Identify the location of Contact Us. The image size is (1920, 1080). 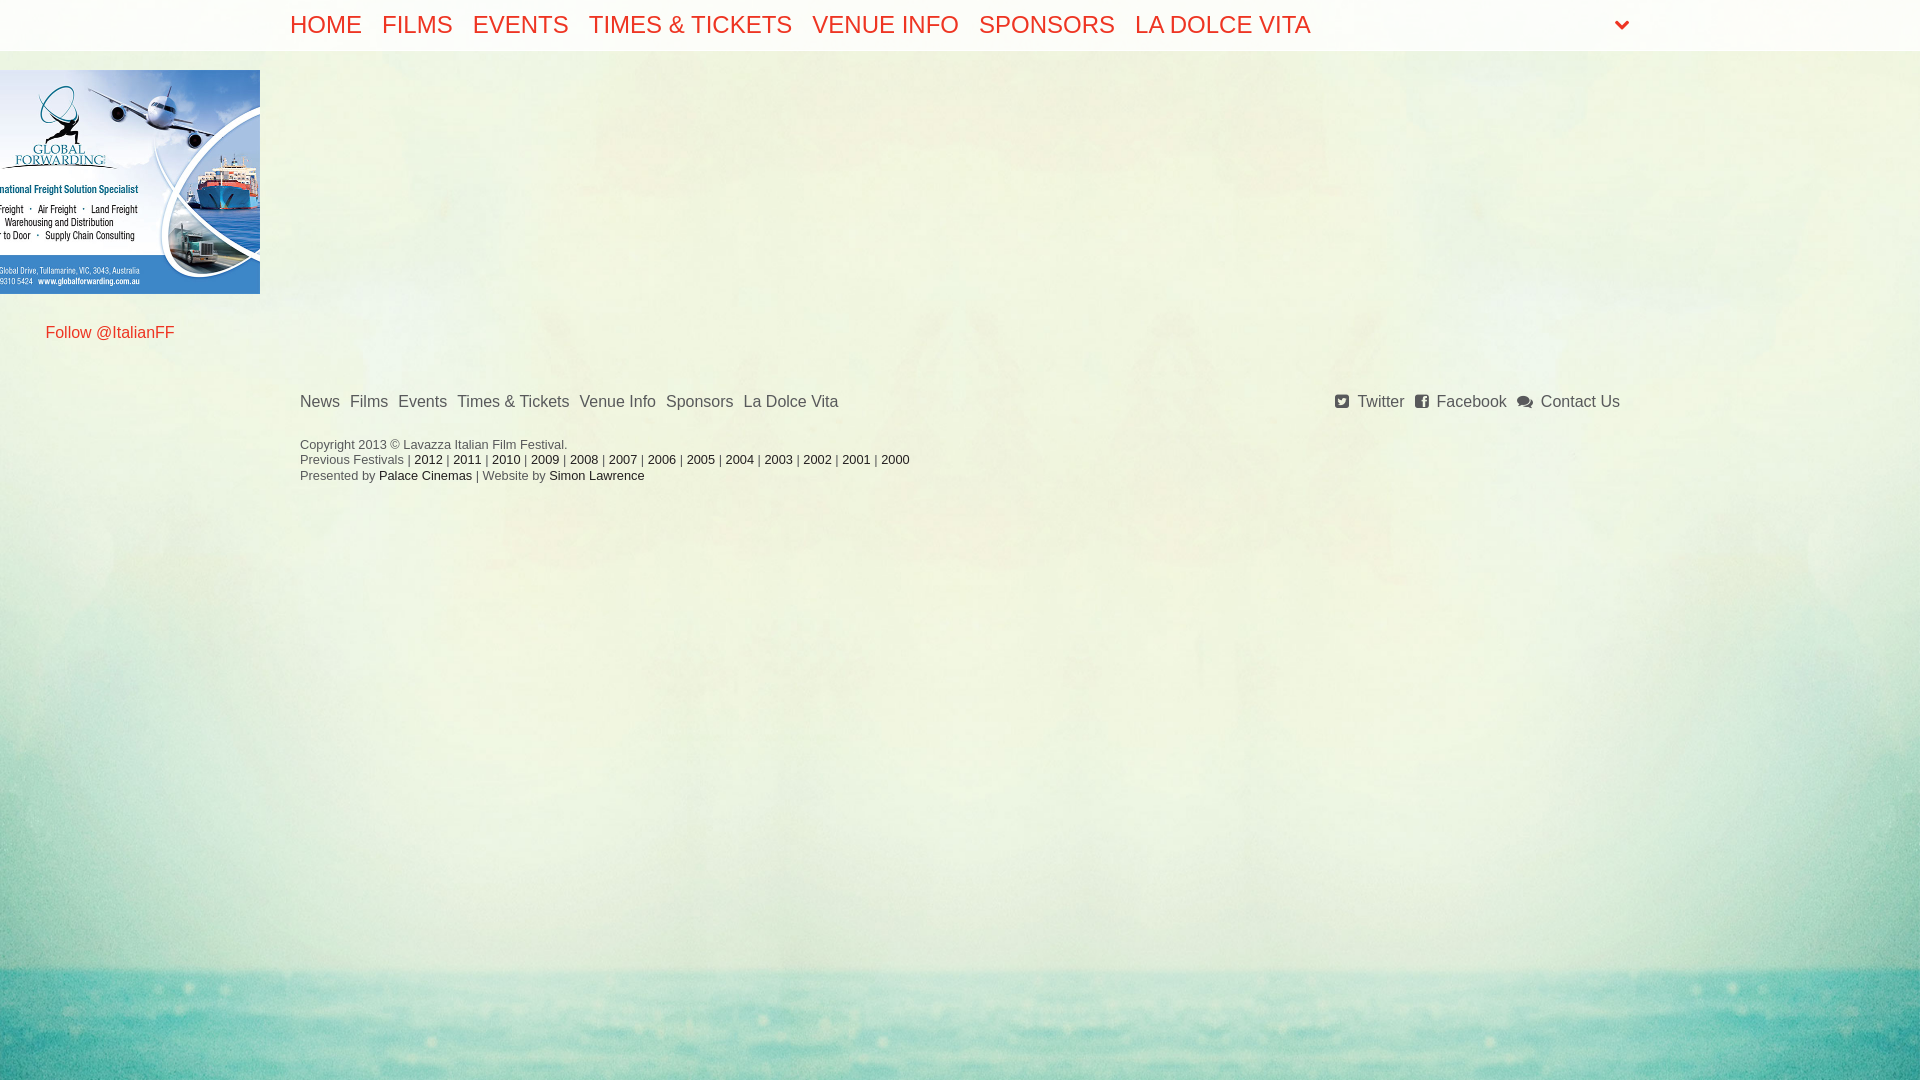
(1568, 402).